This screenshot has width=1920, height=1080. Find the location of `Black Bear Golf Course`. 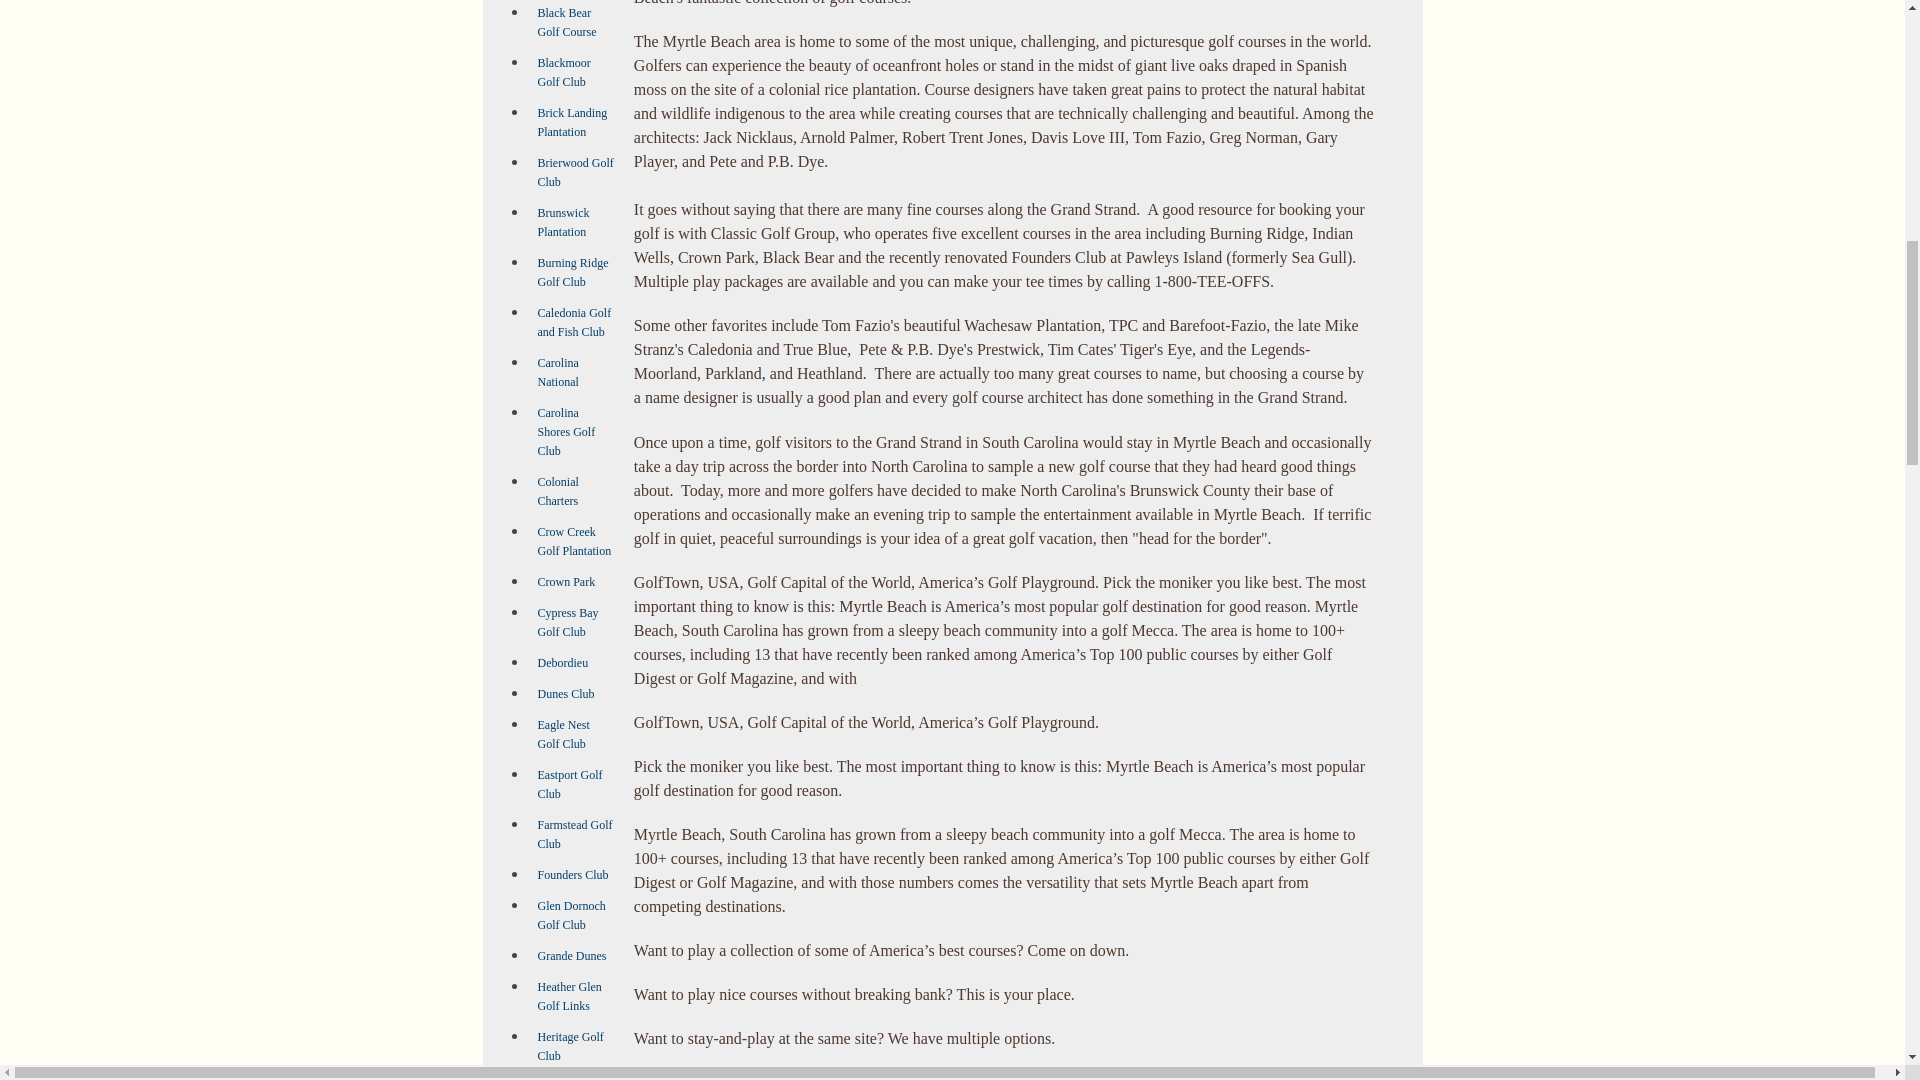

Black Bear Golf Course is located at coordinates (567, 22).